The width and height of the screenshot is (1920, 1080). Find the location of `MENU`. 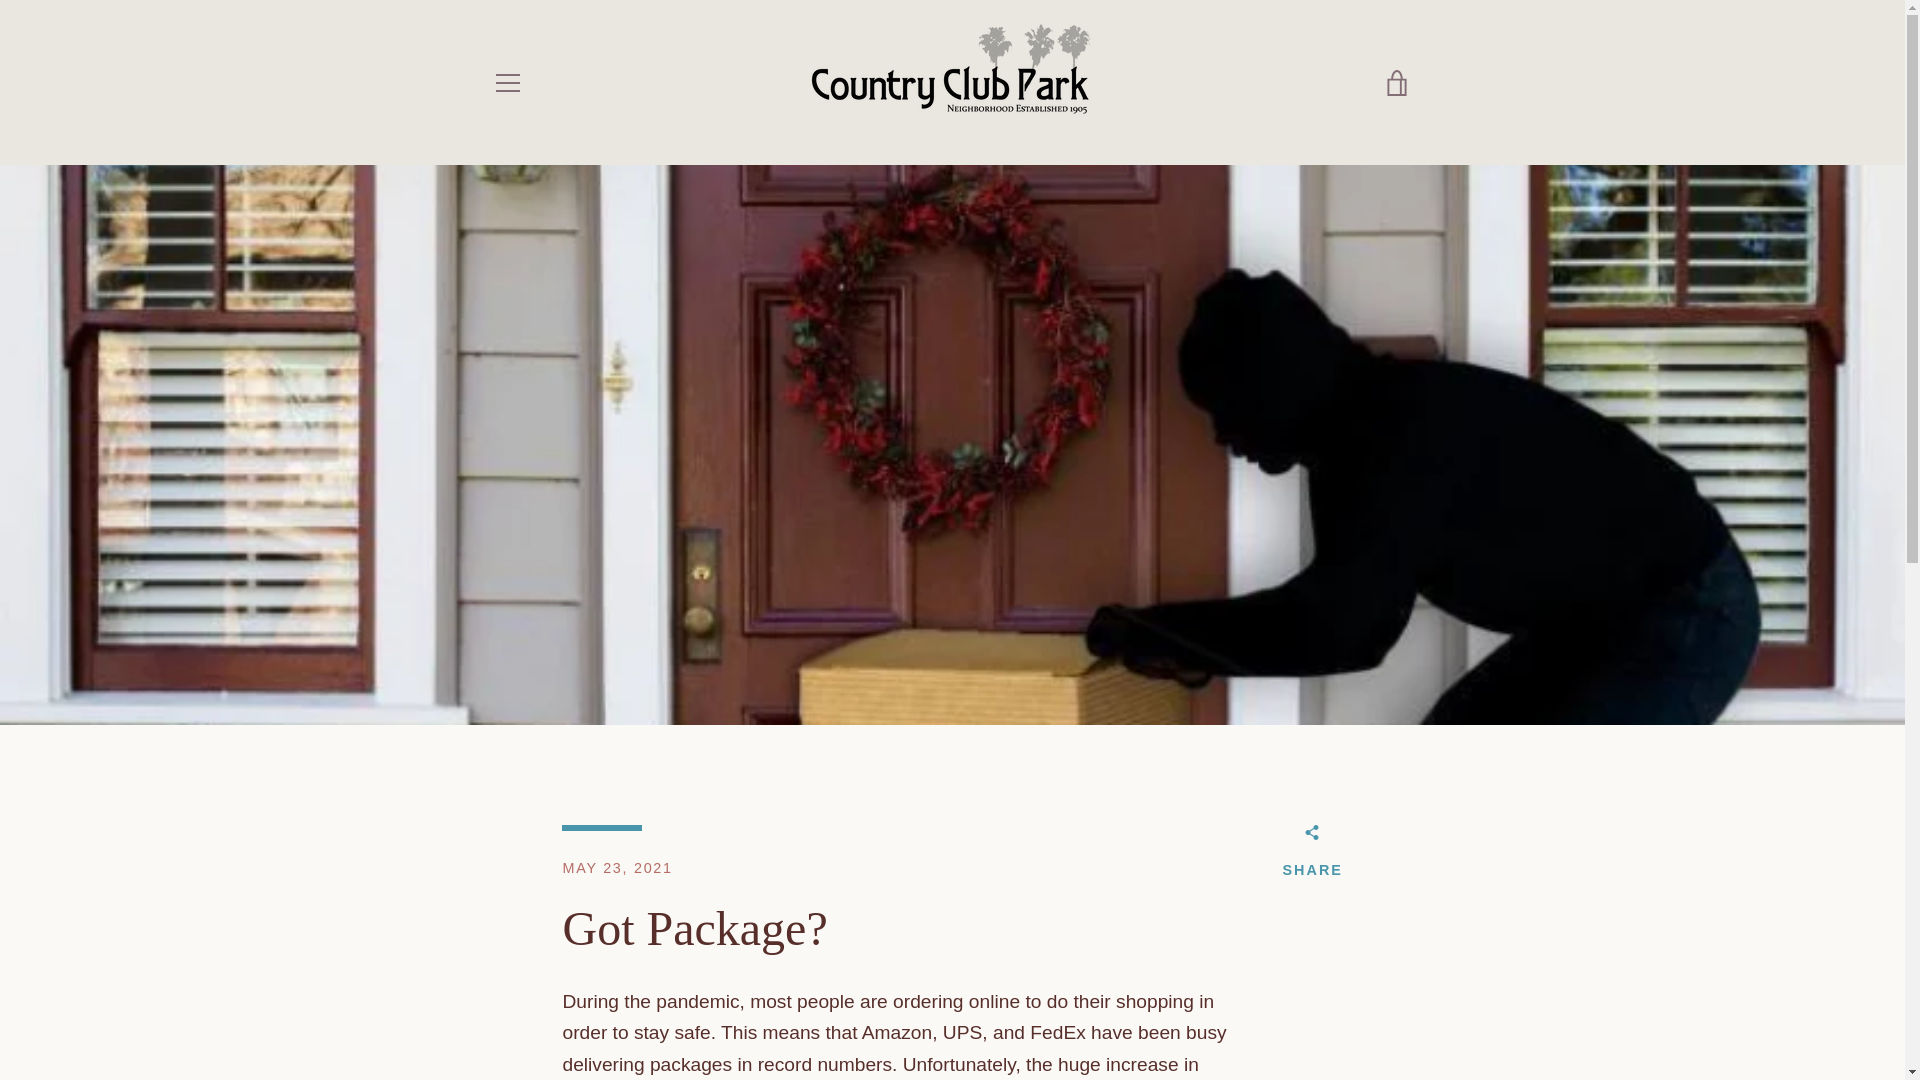

MENU is located at coordinates (506, 83).